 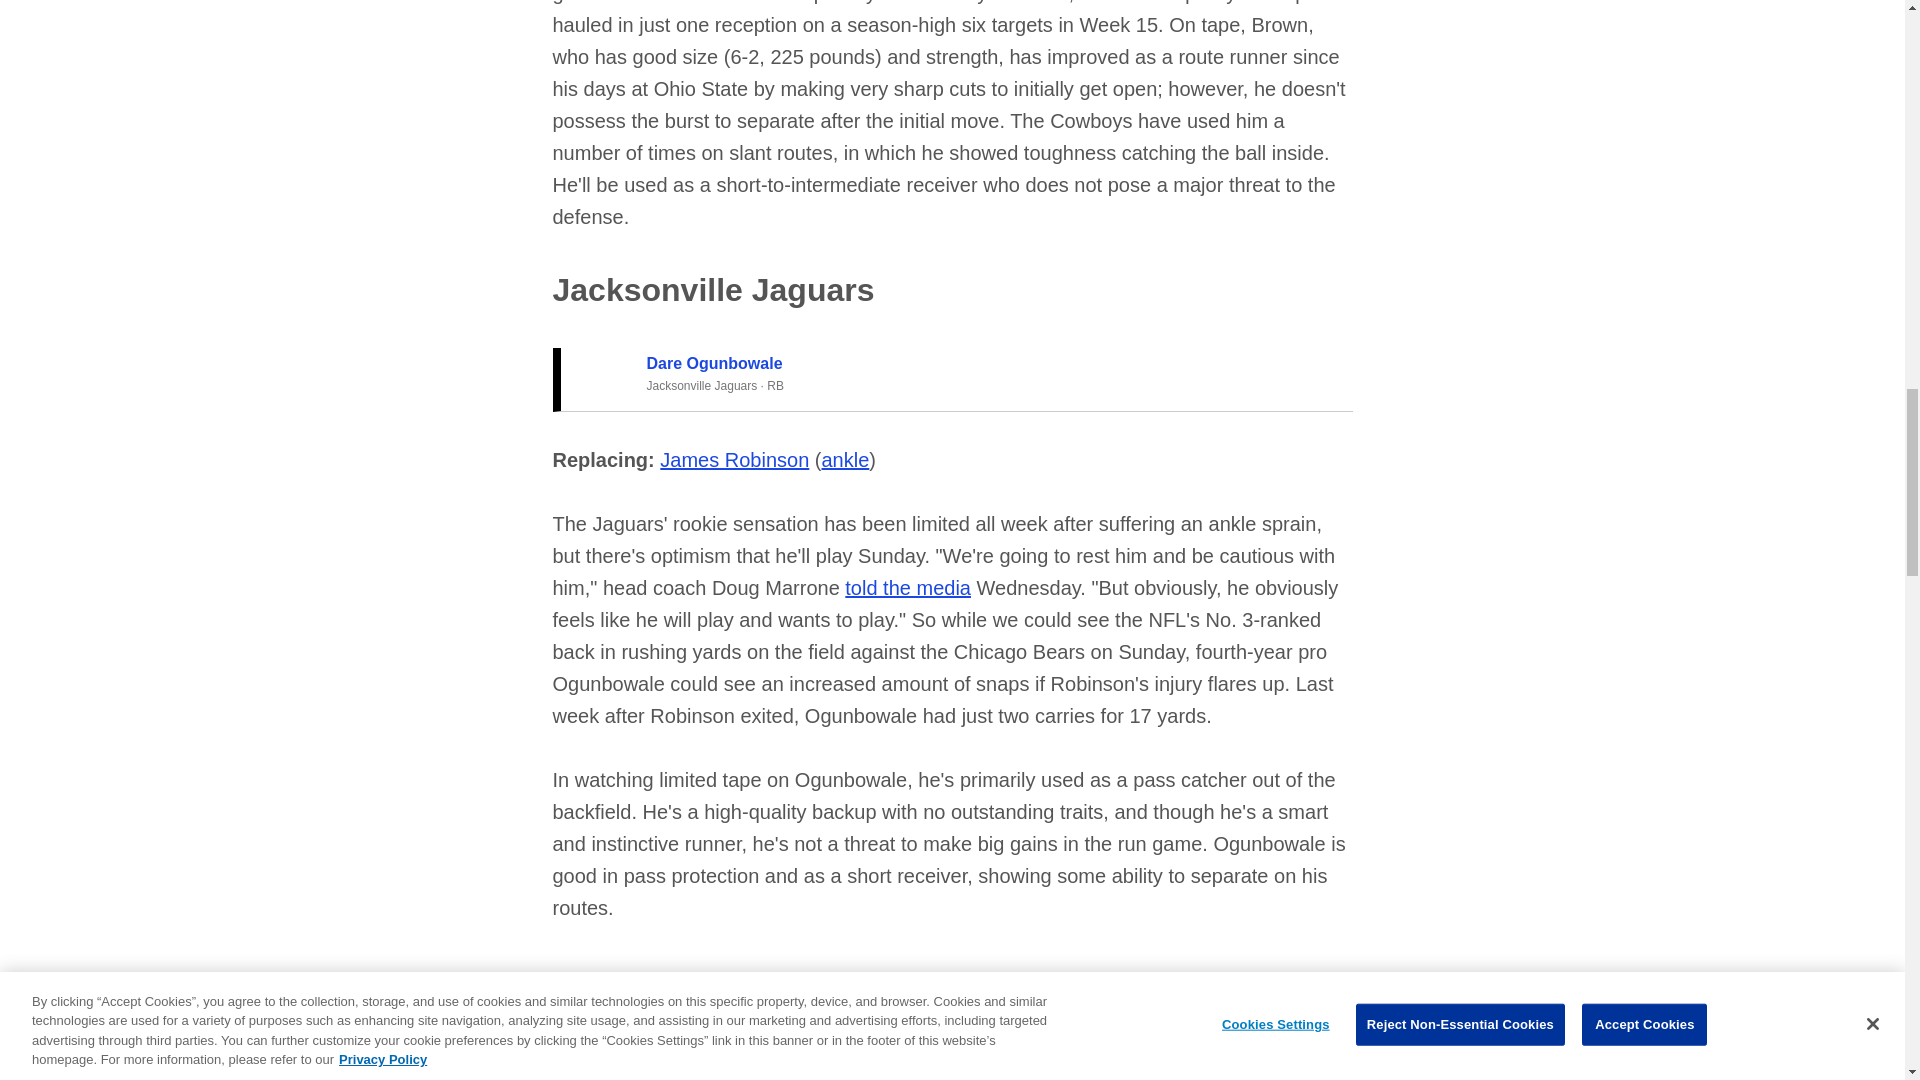 I want to click on ankle, so click(x=845, y=460).